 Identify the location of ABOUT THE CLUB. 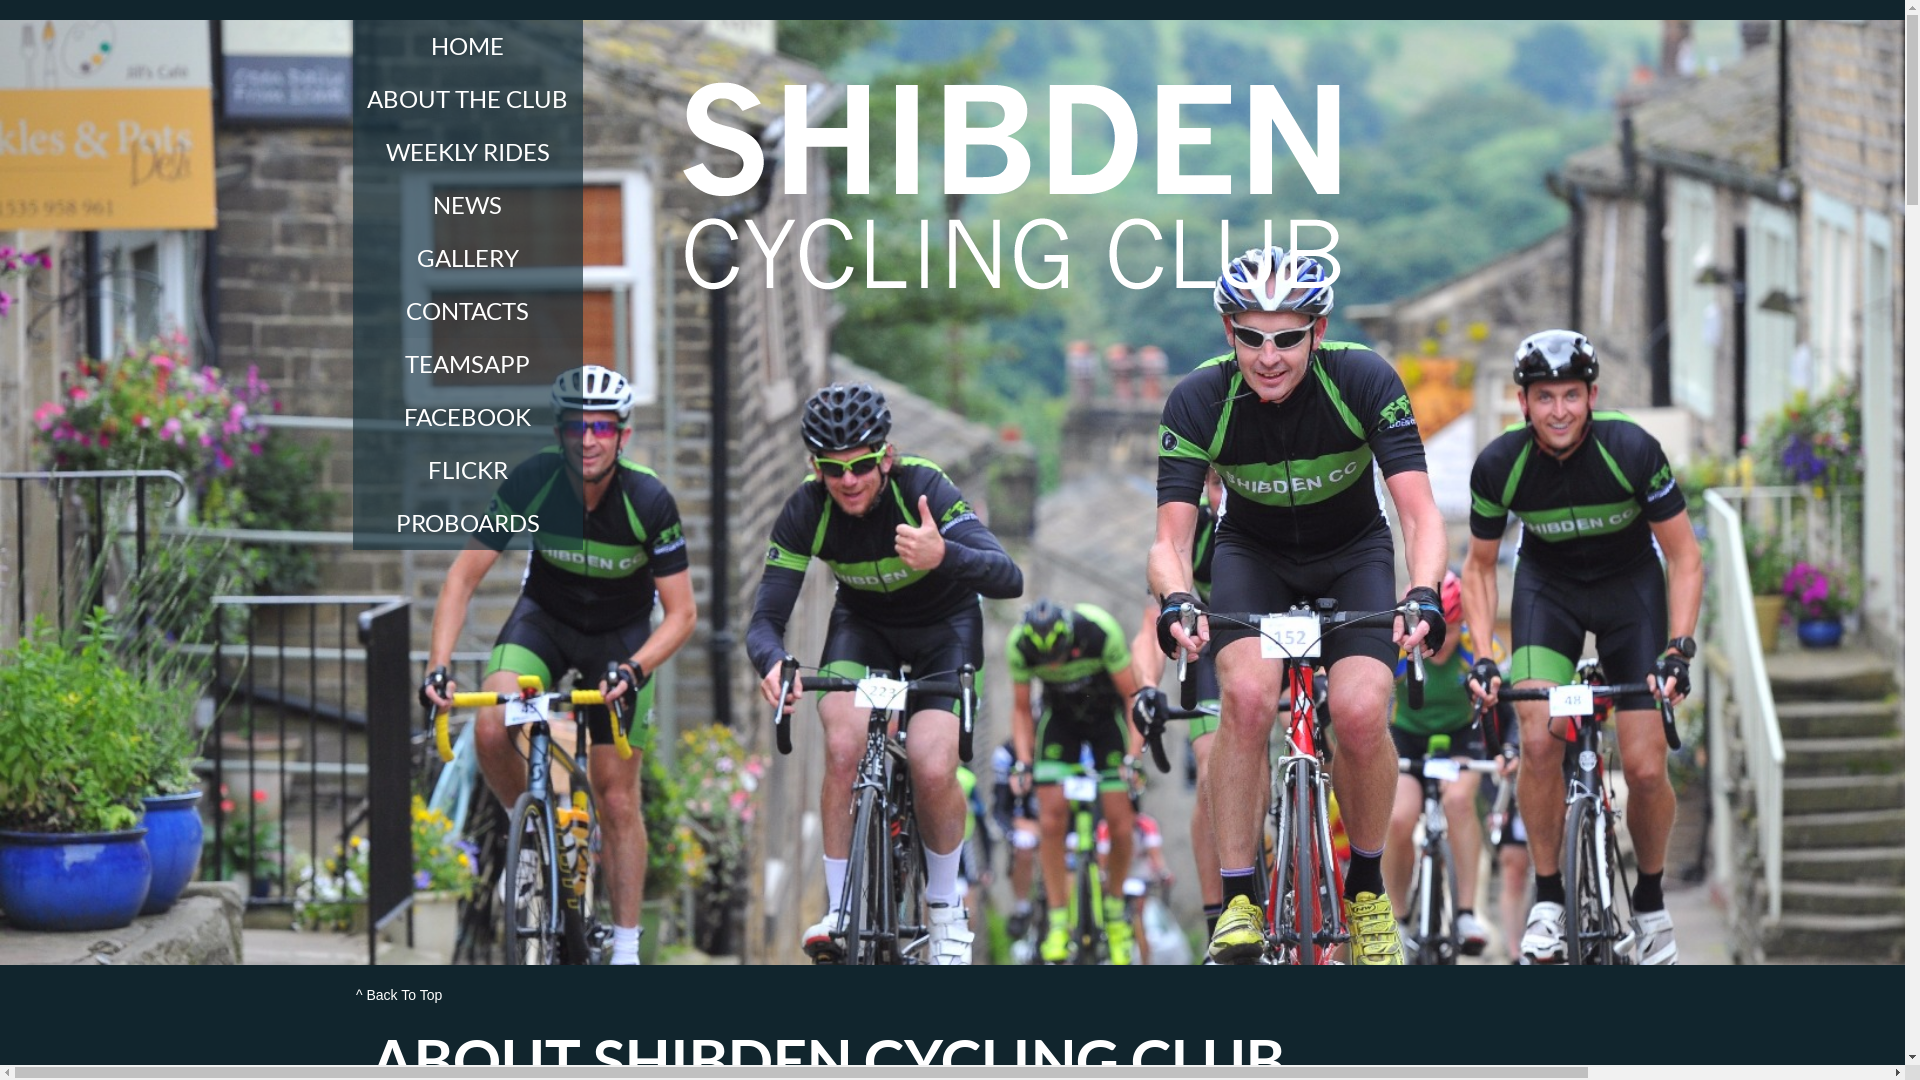
(467, 100).